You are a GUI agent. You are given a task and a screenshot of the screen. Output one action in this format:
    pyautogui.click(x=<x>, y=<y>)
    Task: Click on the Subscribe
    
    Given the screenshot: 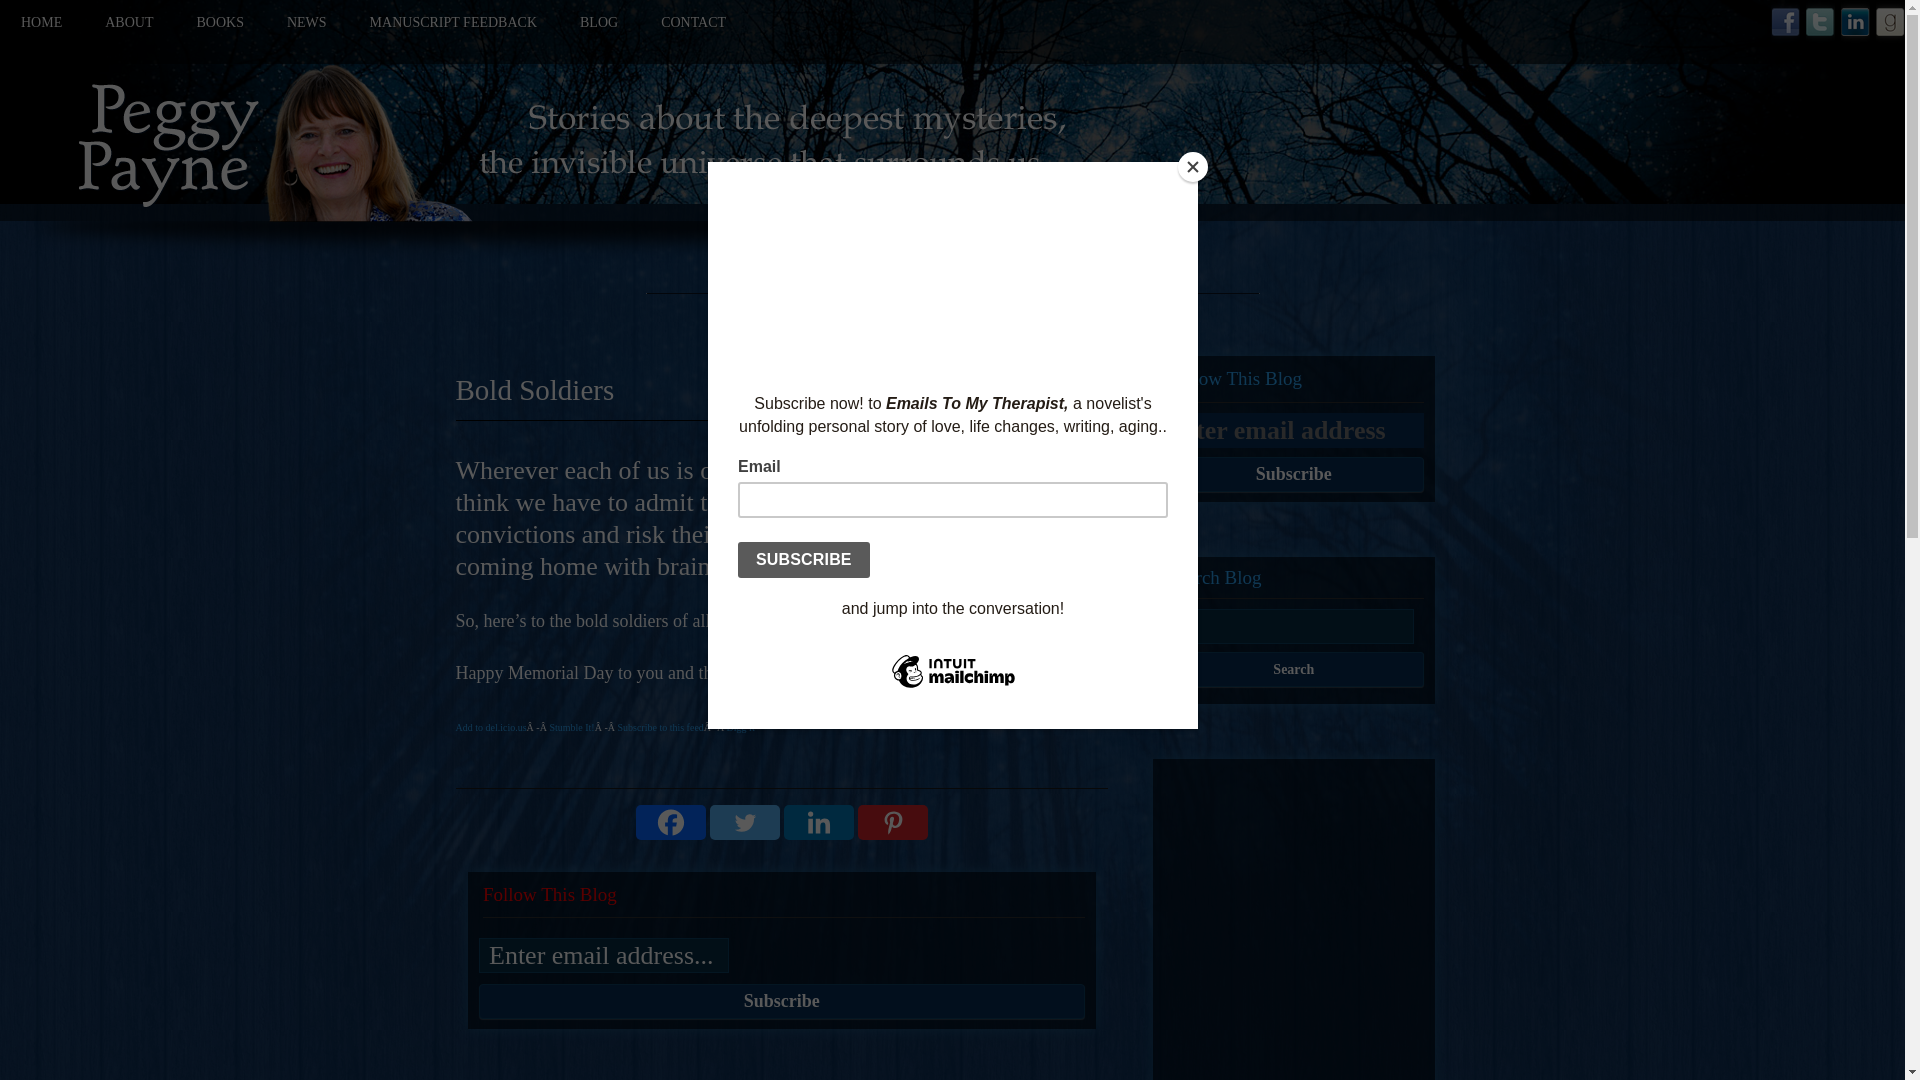 What is the action you would take?
    pyautogui.click(x=1292, y=474)
    